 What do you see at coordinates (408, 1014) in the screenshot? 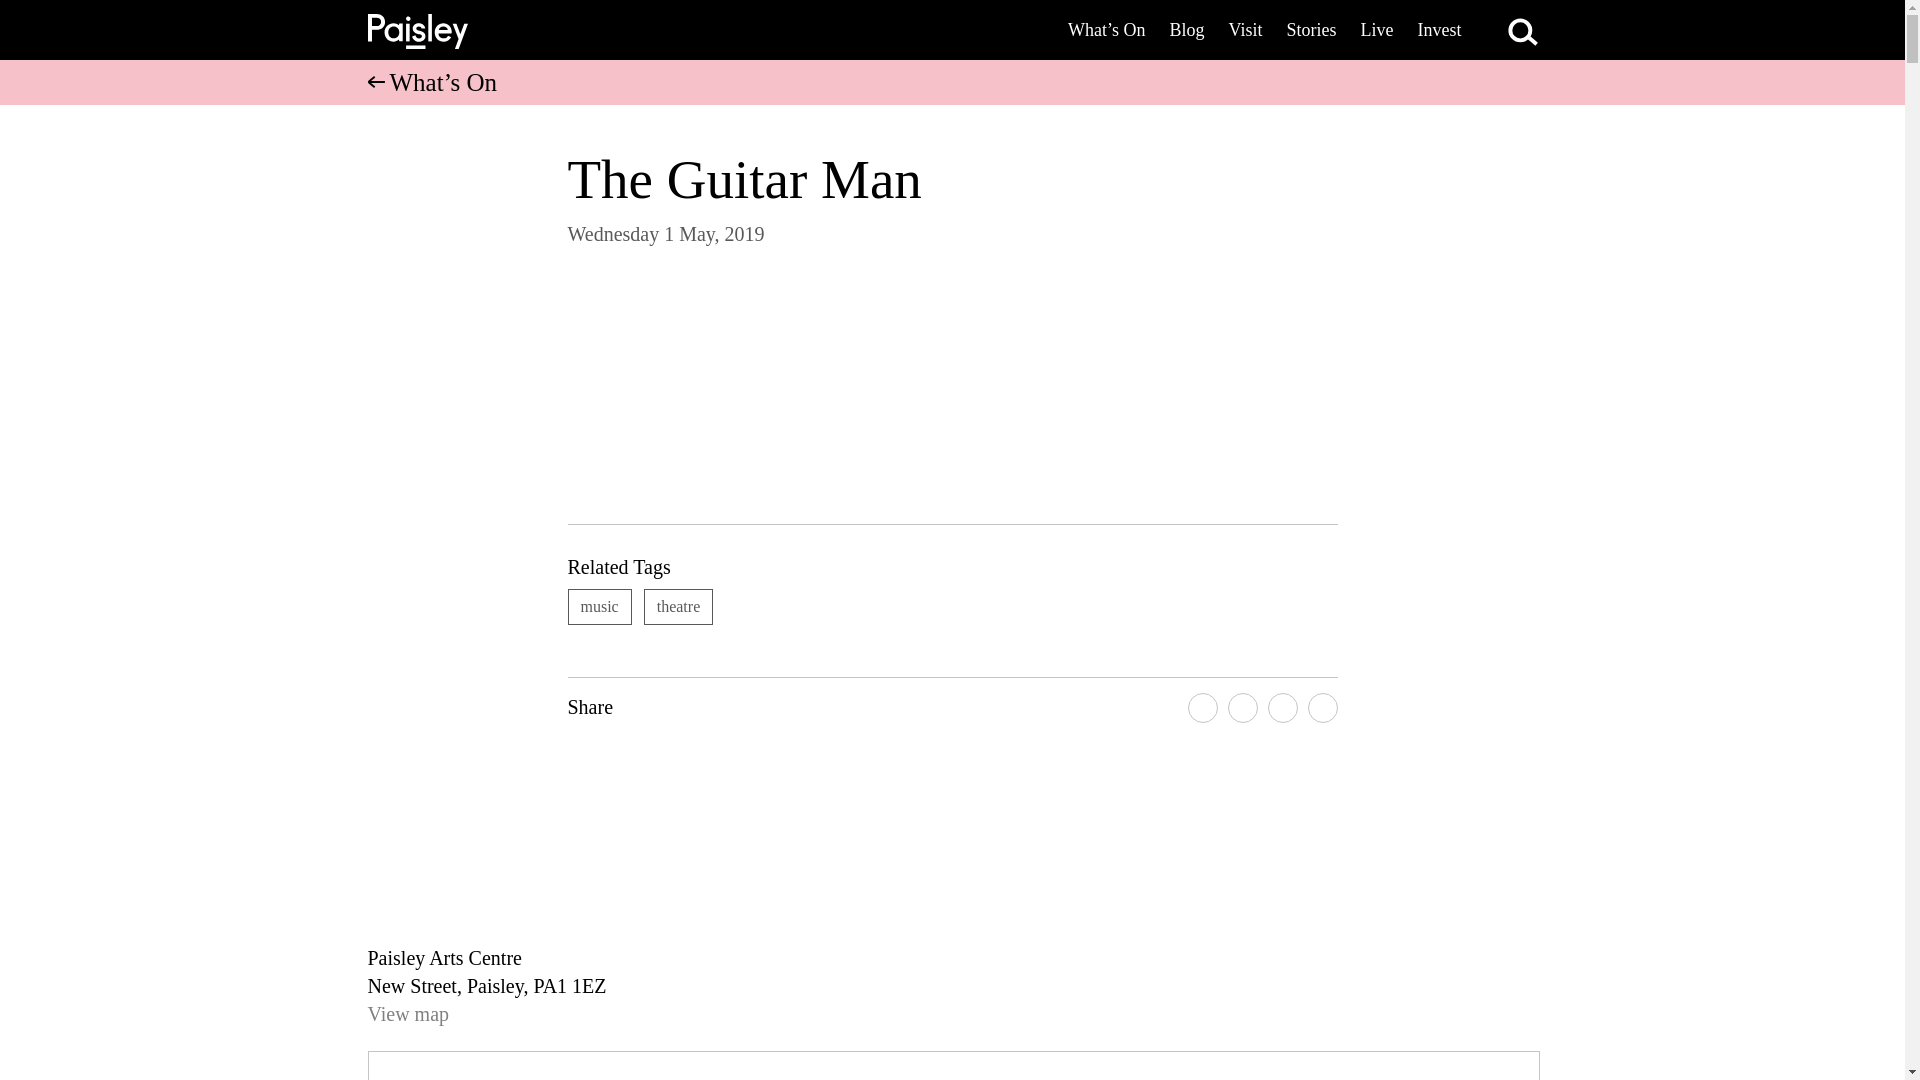
I see `View map` at bounding box center [408, 1014].